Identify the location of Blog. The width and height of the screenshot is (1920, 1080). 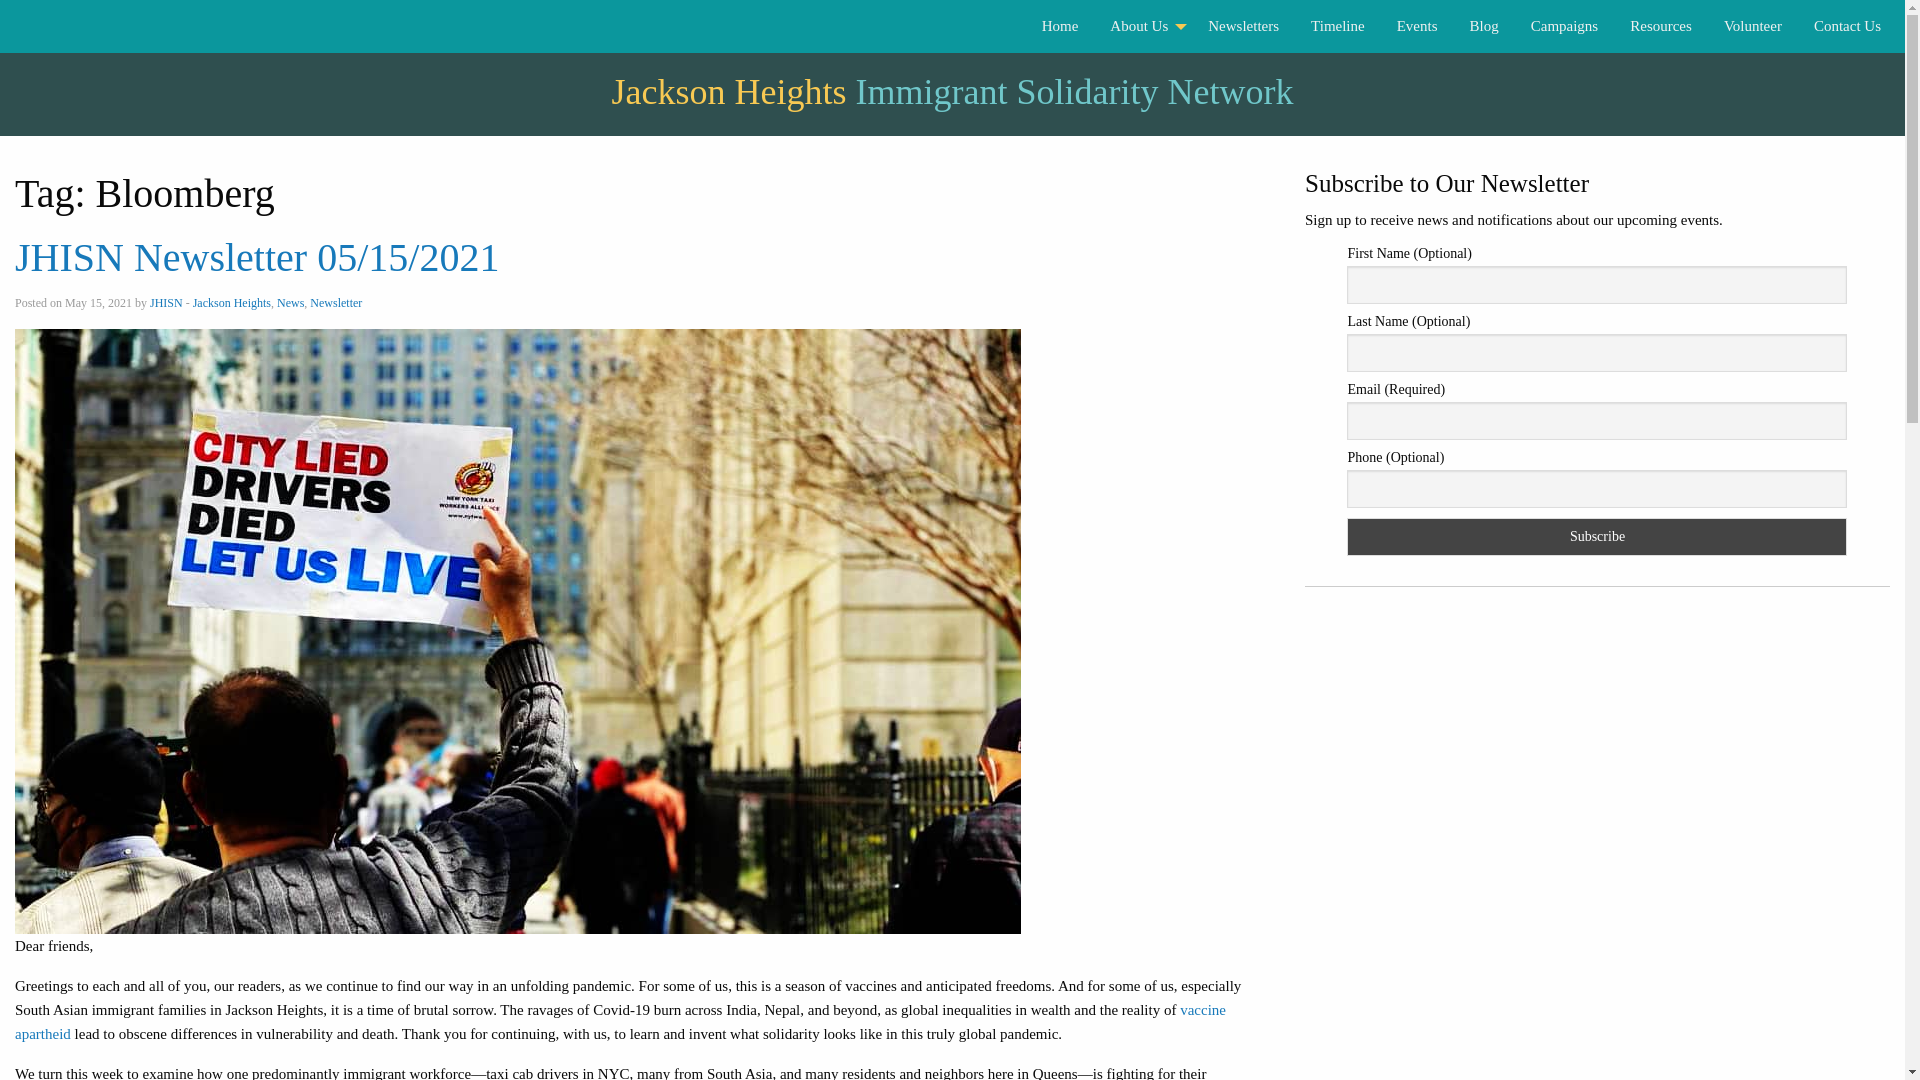
(1484, 26).